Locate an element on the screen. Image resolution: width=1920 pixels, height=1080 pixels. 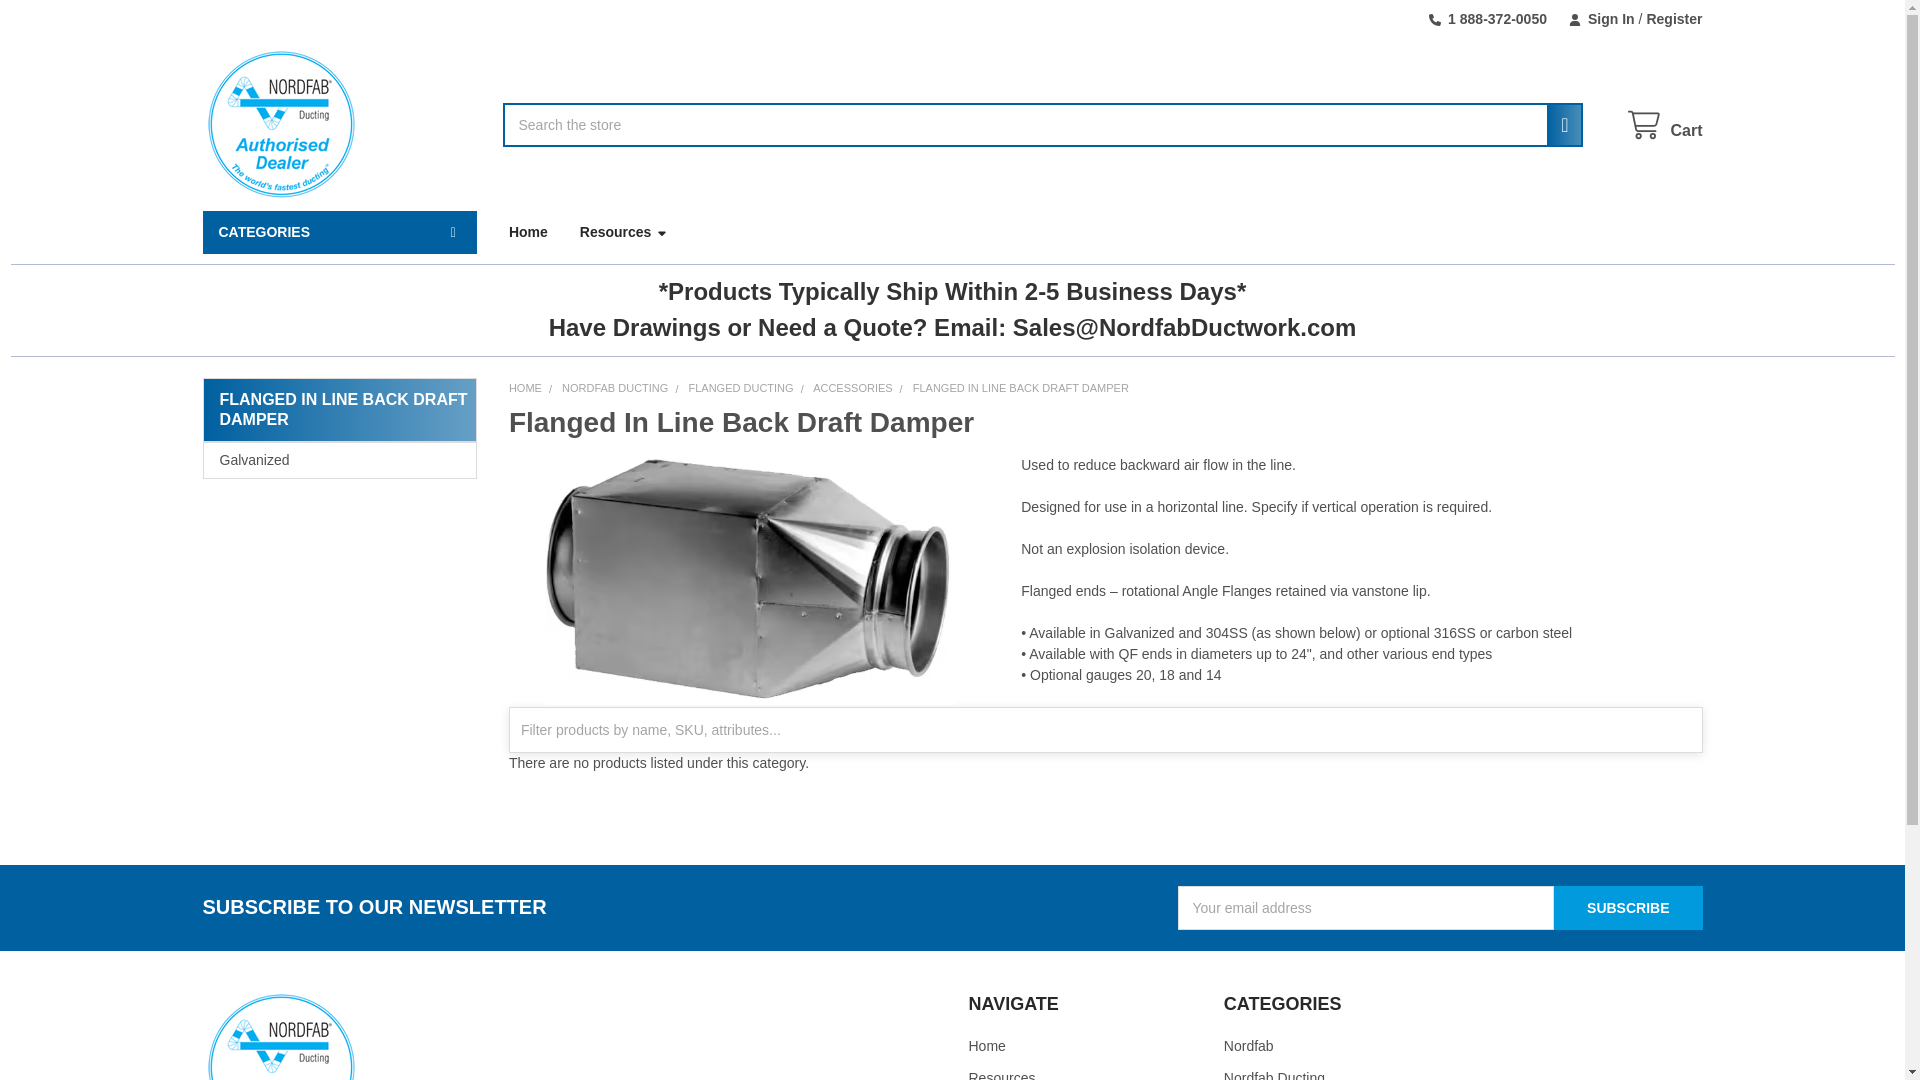
Search is located at coordinates (1558, 124).